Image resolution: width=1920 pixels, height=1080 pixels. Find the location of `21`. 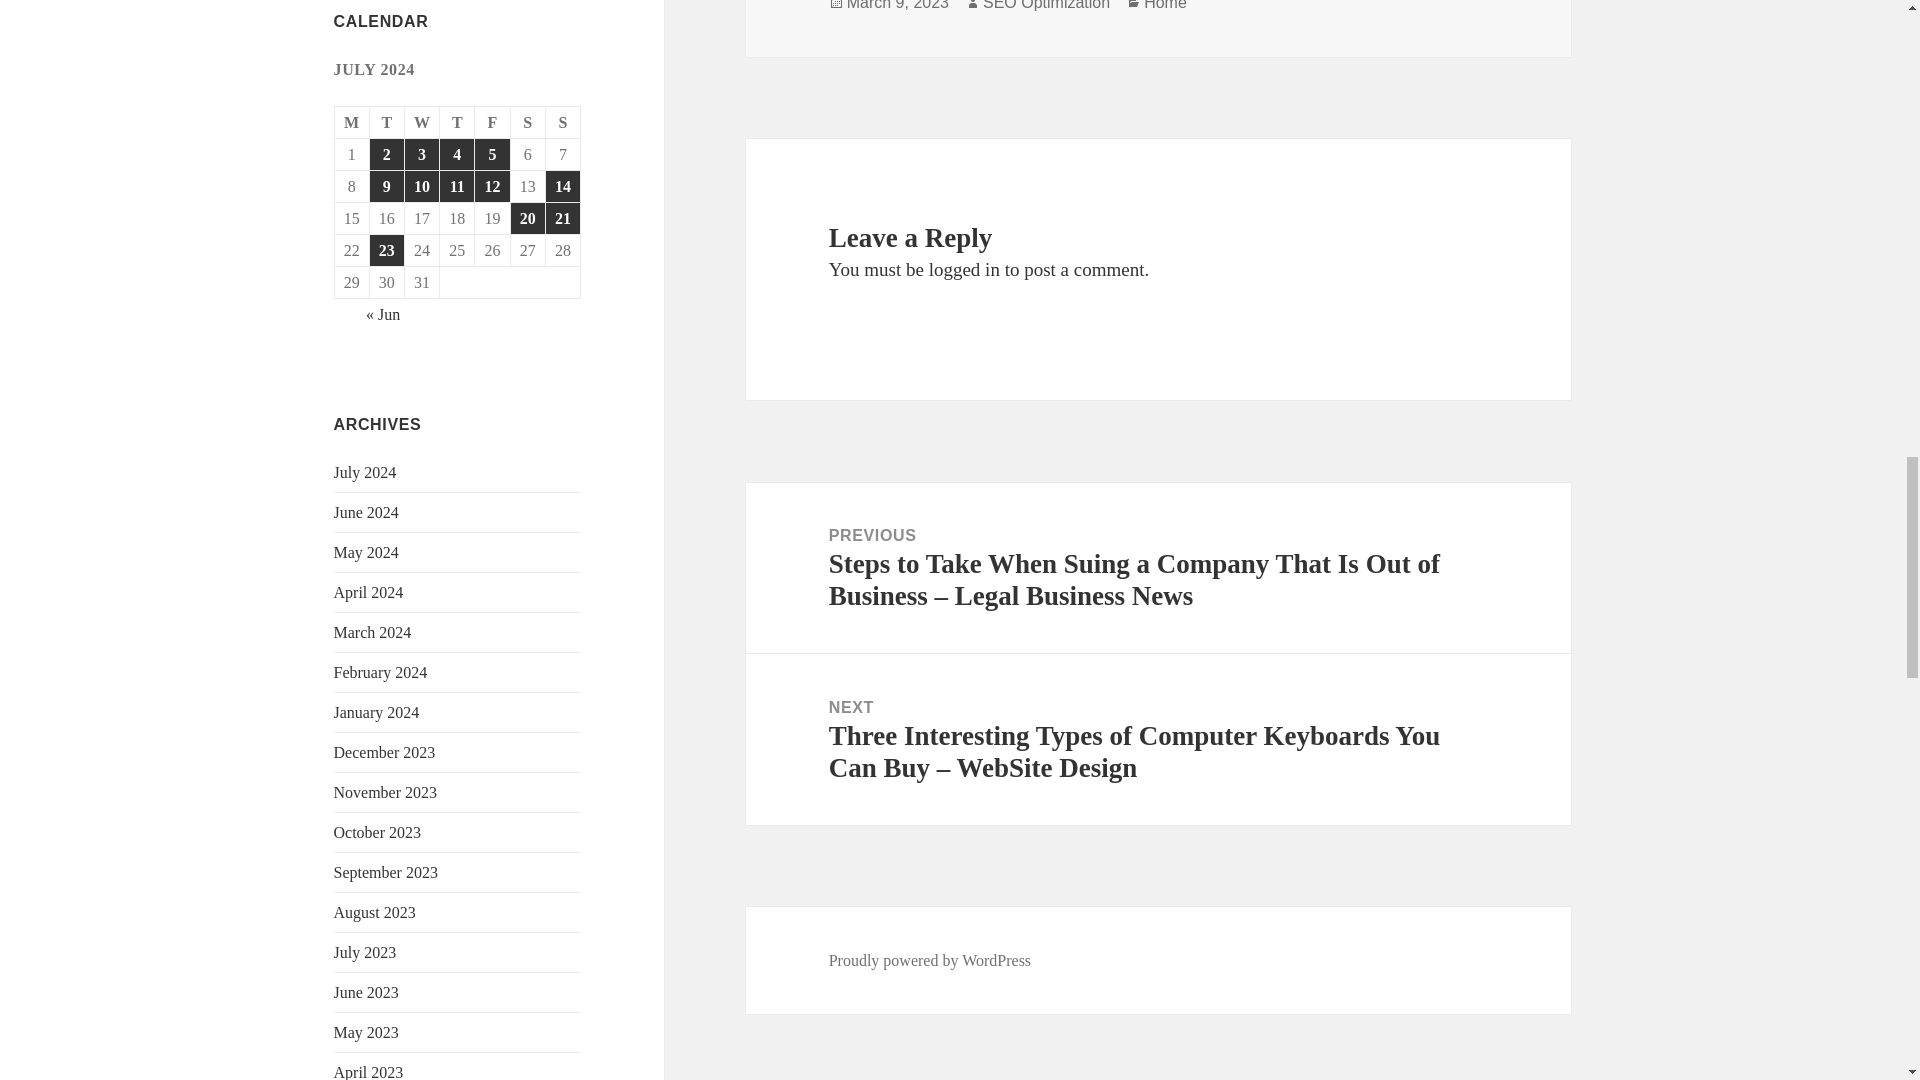

21 is located at coordinates (562, 218).